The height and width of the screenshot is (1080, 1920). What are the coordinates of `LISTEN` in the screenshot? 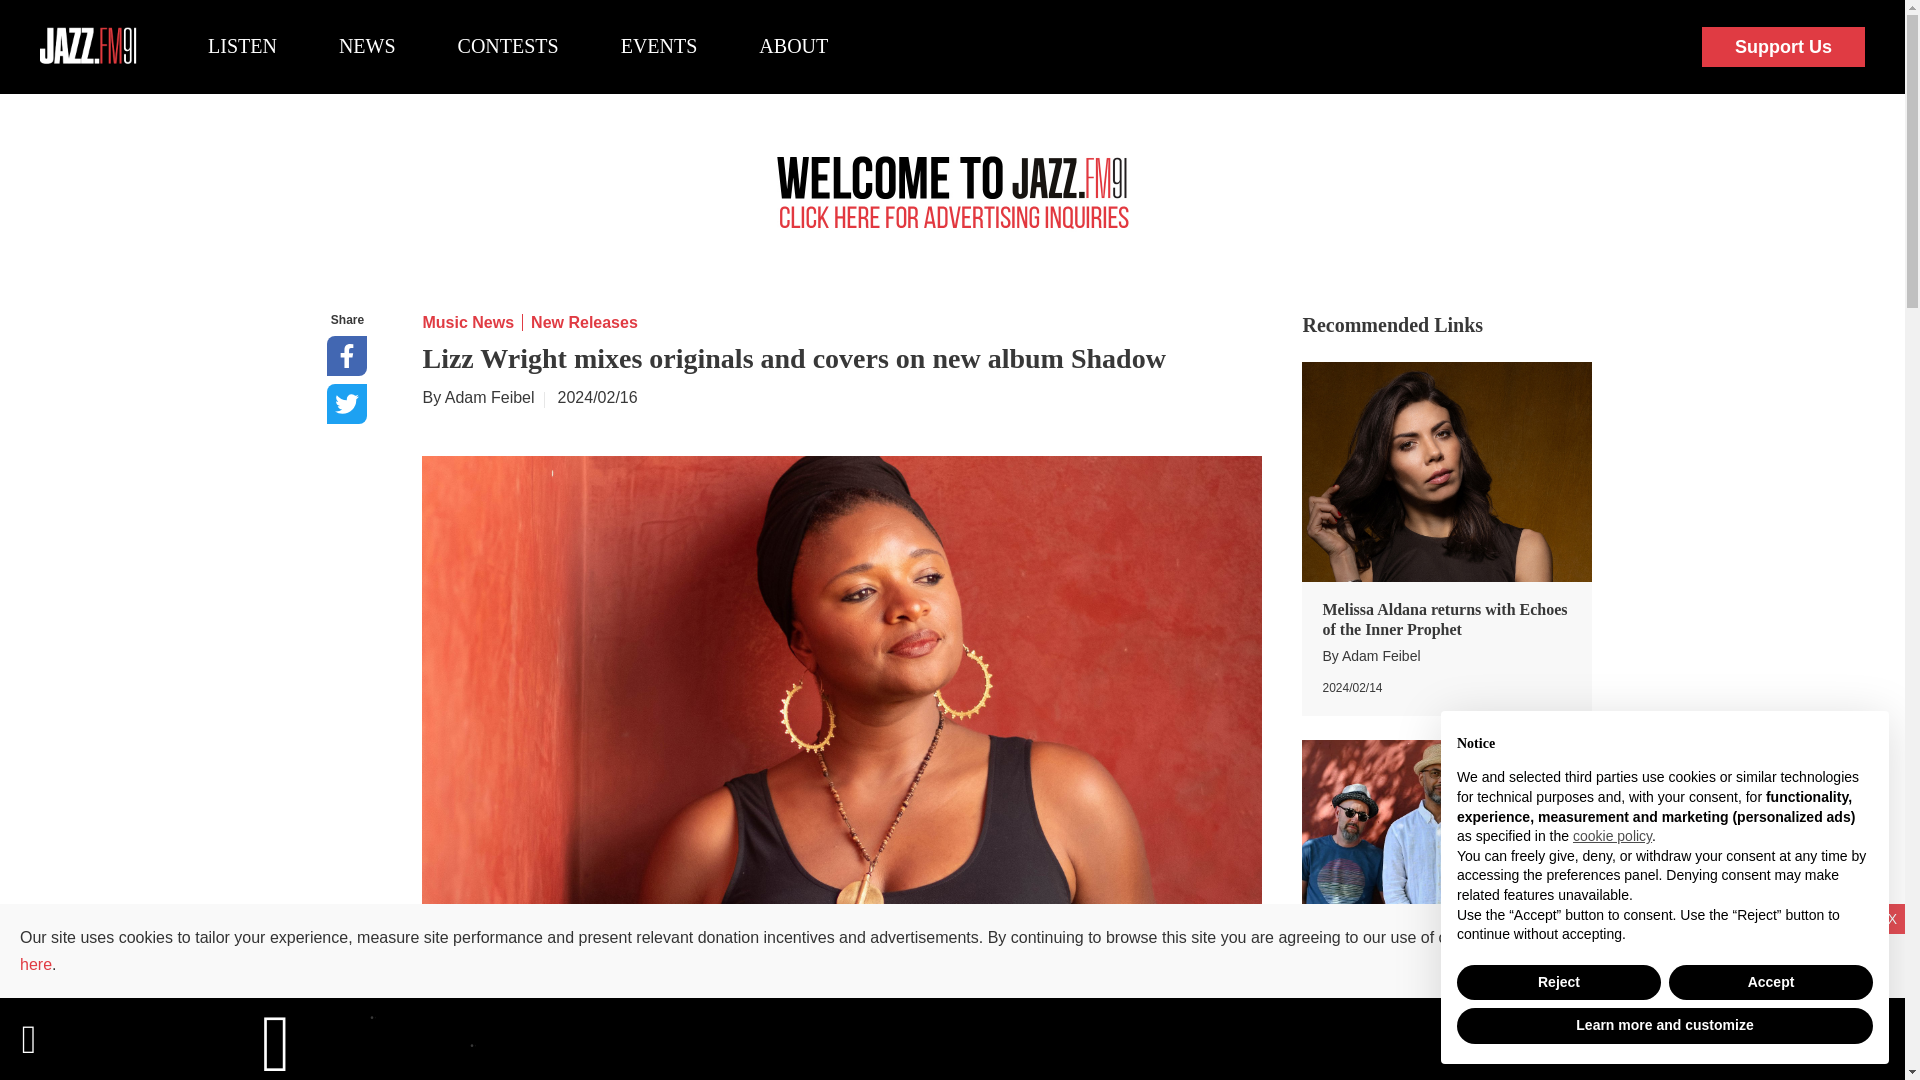 It's located at (242, 46).